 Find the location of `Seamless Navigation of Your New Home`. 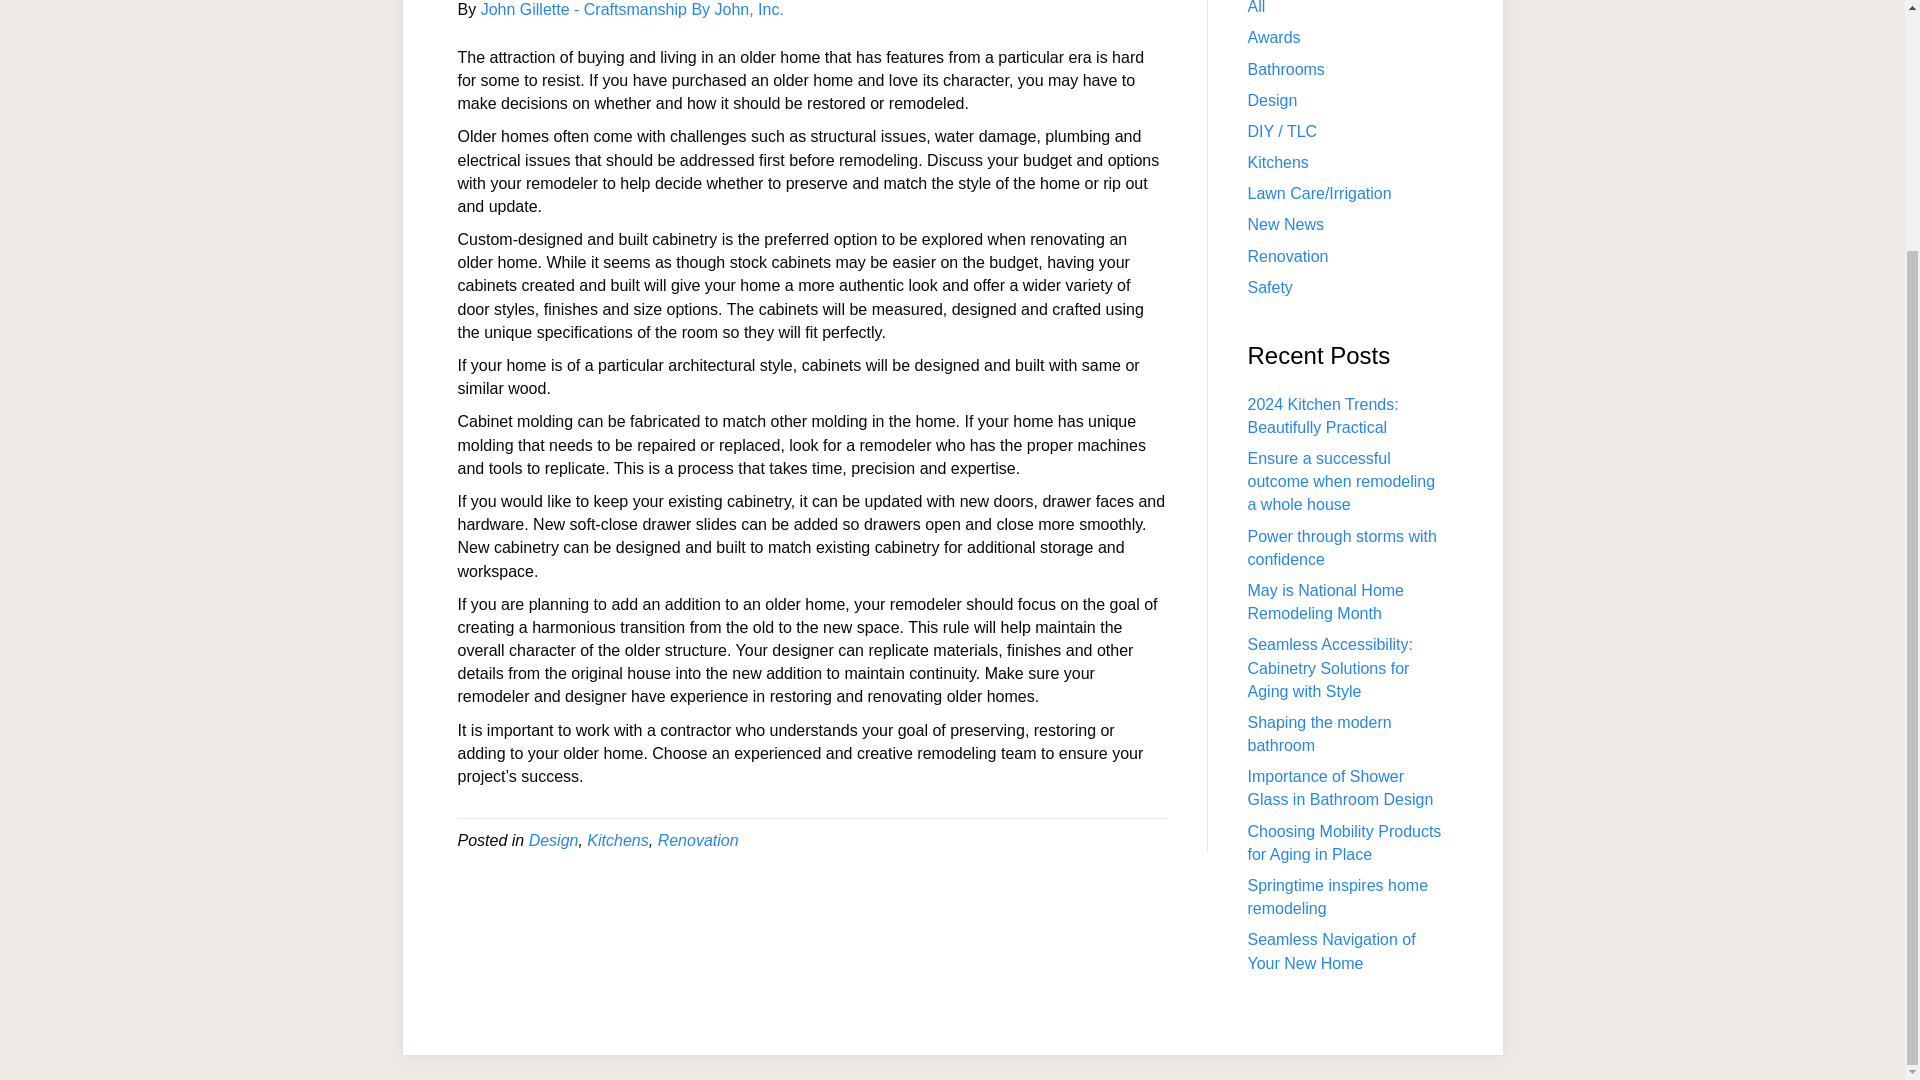

Seamless Navigation of Your New Home is located at coordinates (1332, 950).